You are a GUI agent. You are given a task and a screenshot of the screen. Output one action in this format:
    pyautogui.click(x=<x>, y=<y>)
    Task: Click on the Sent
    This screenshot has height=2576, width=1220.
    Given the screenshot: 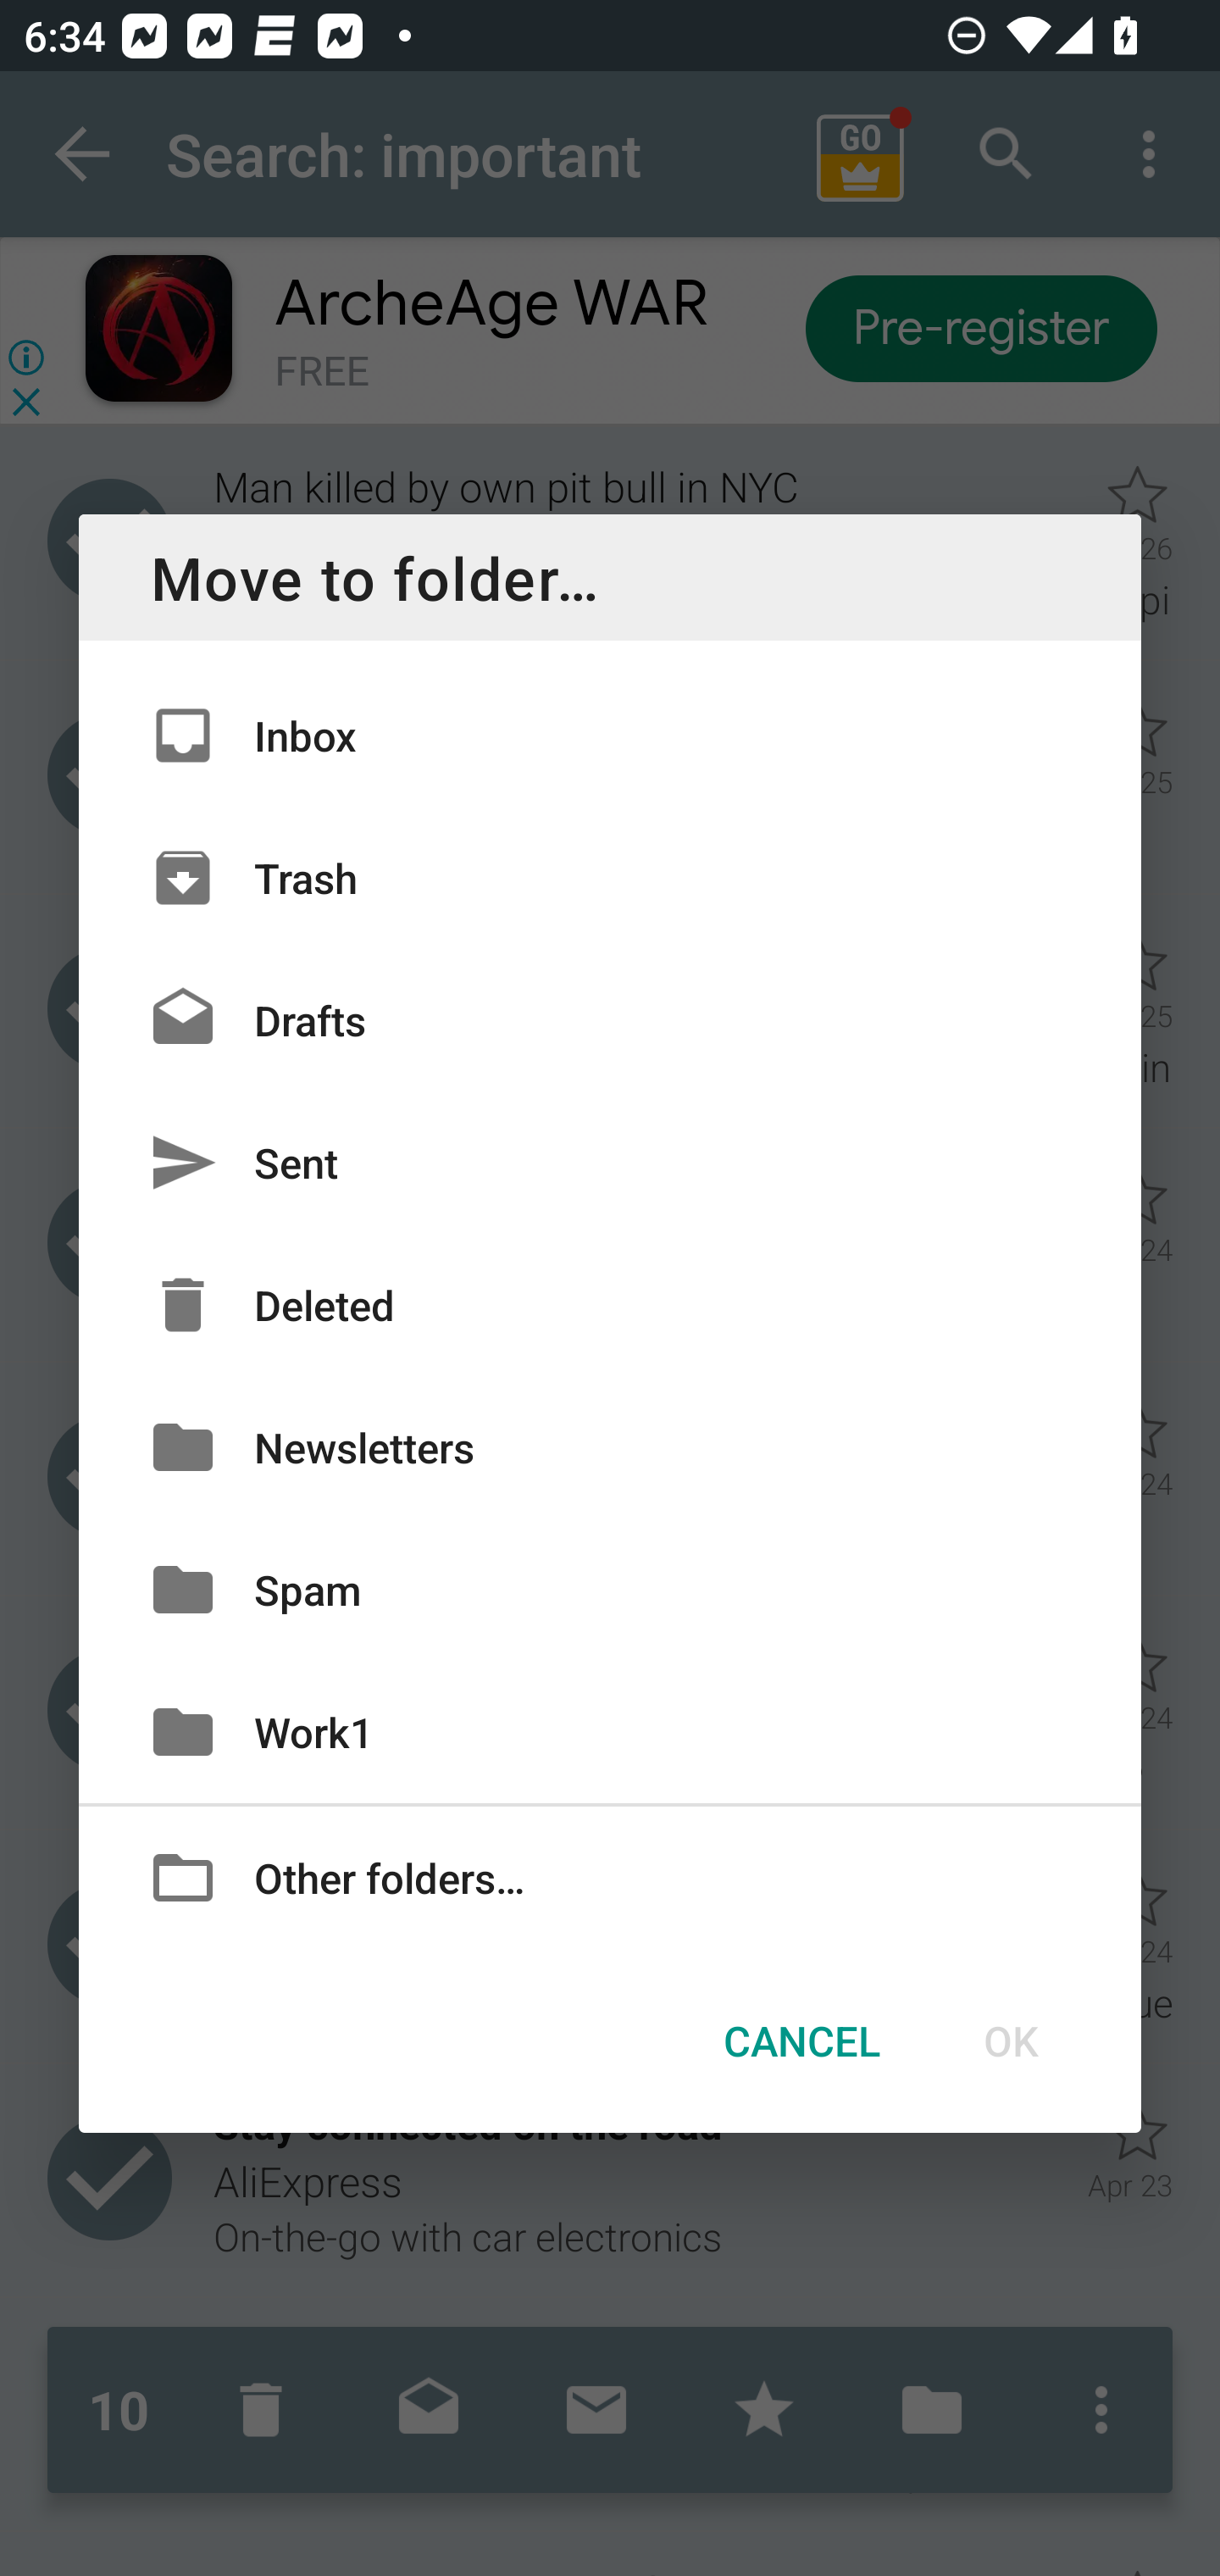 What is the action you would take?
    pyautogui.click(x=610, y=1163)
    